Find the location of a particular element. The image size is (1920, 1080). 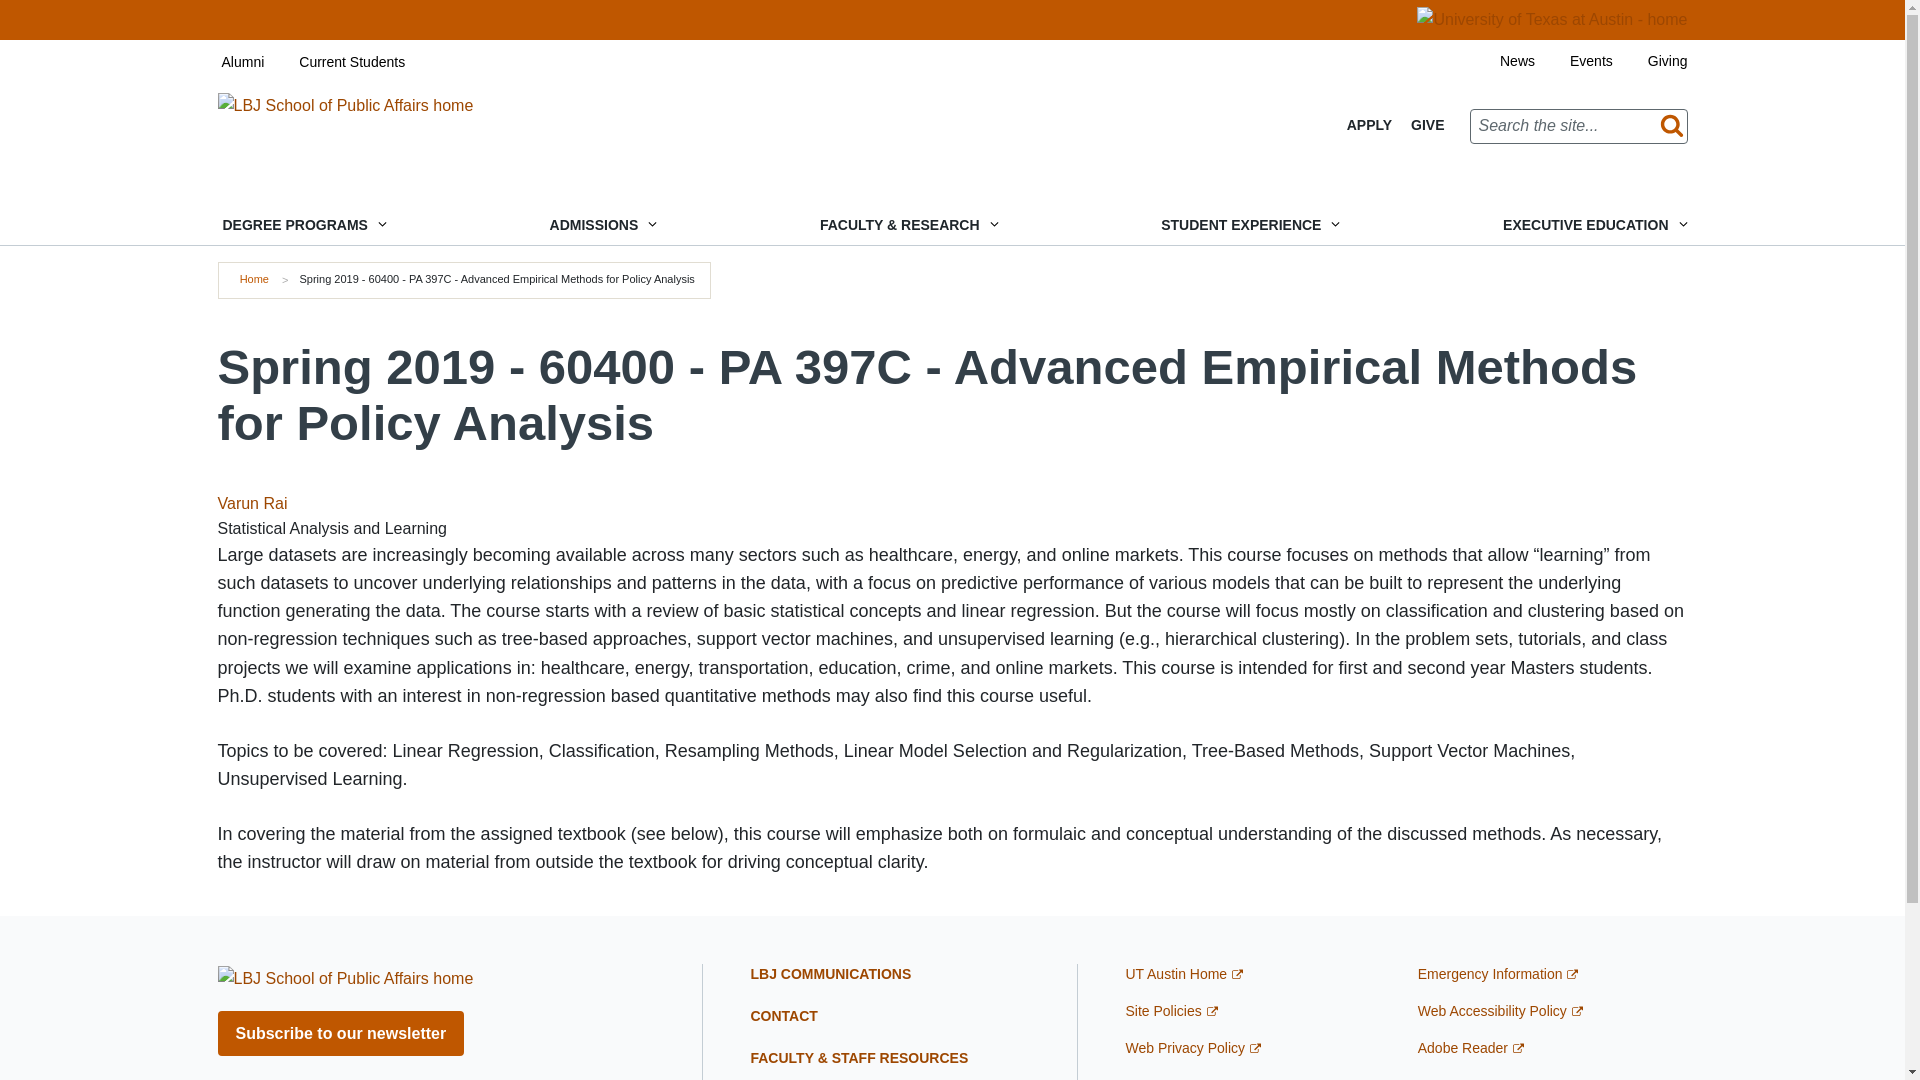

GIVE is located at coordinates (1427, 125).